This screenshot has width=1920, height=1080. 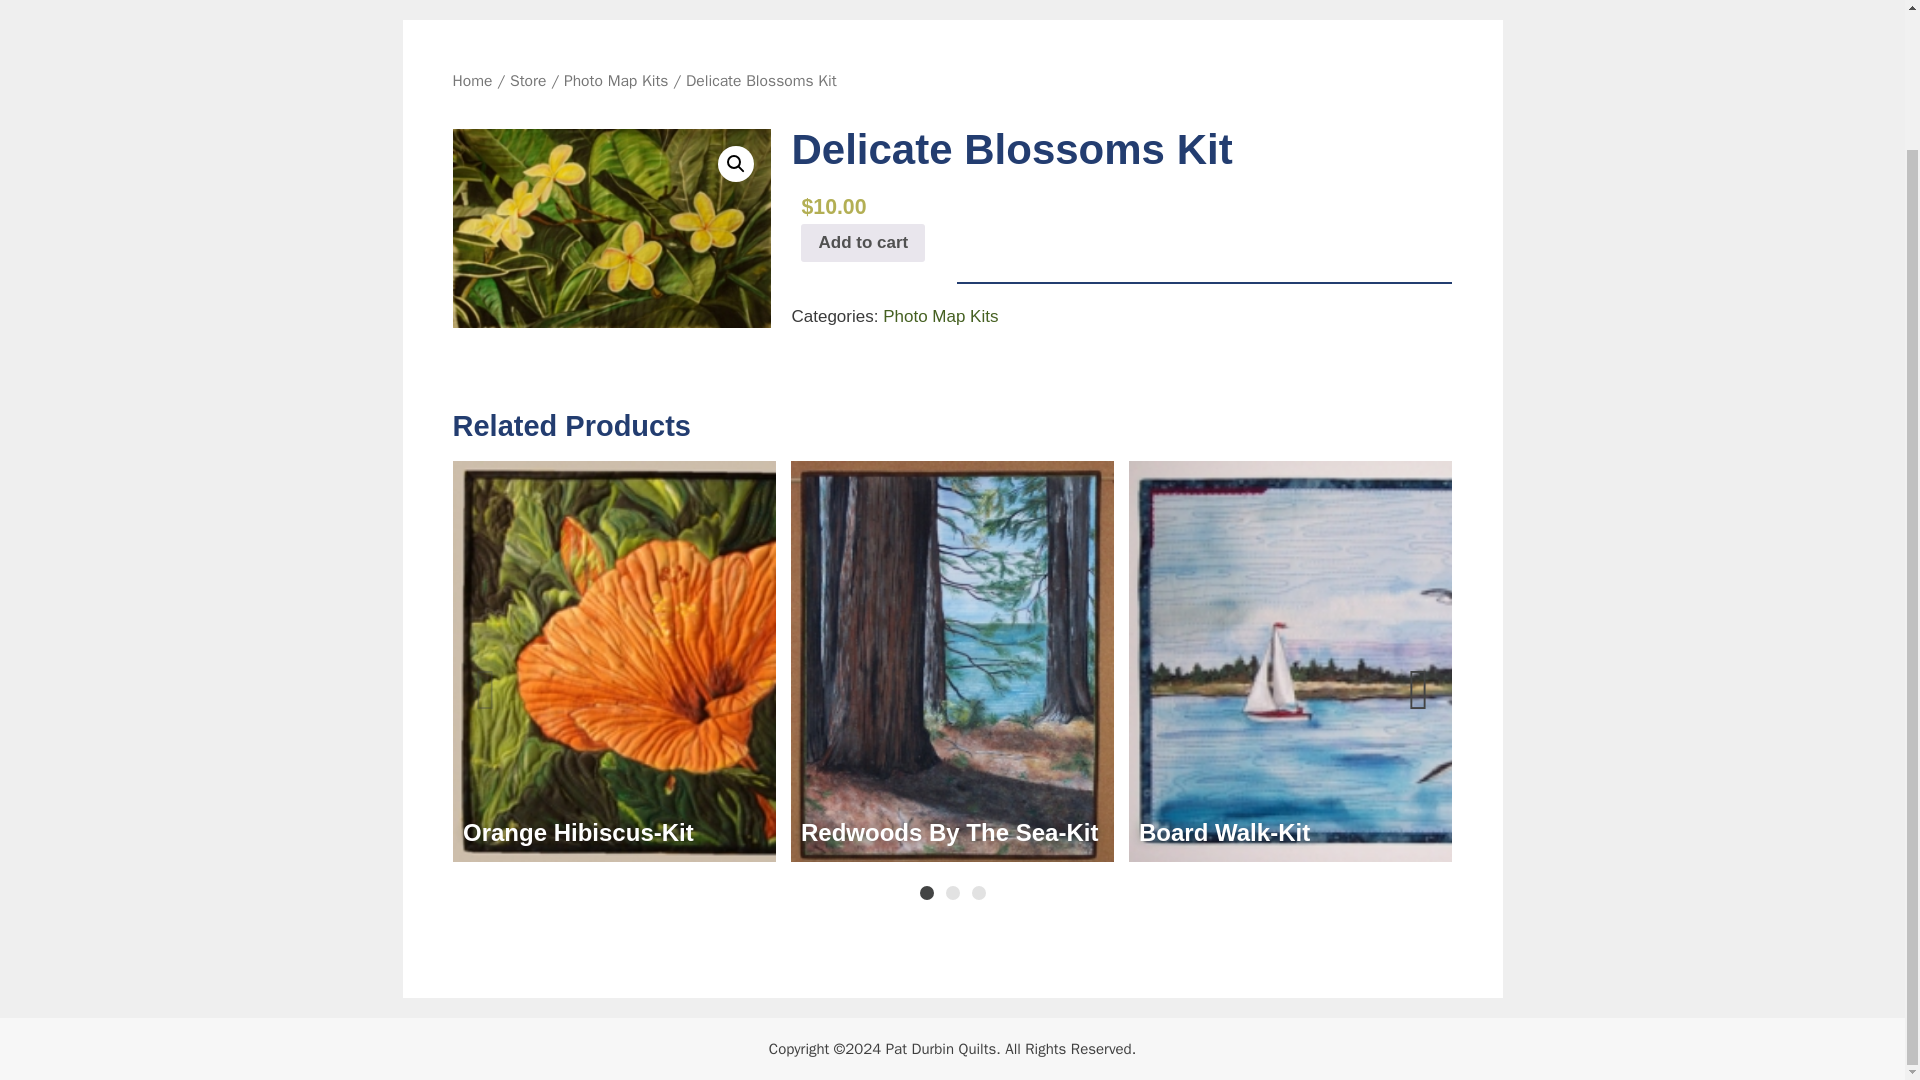 I want to click on Add to cart, so click(x=862, y=242).